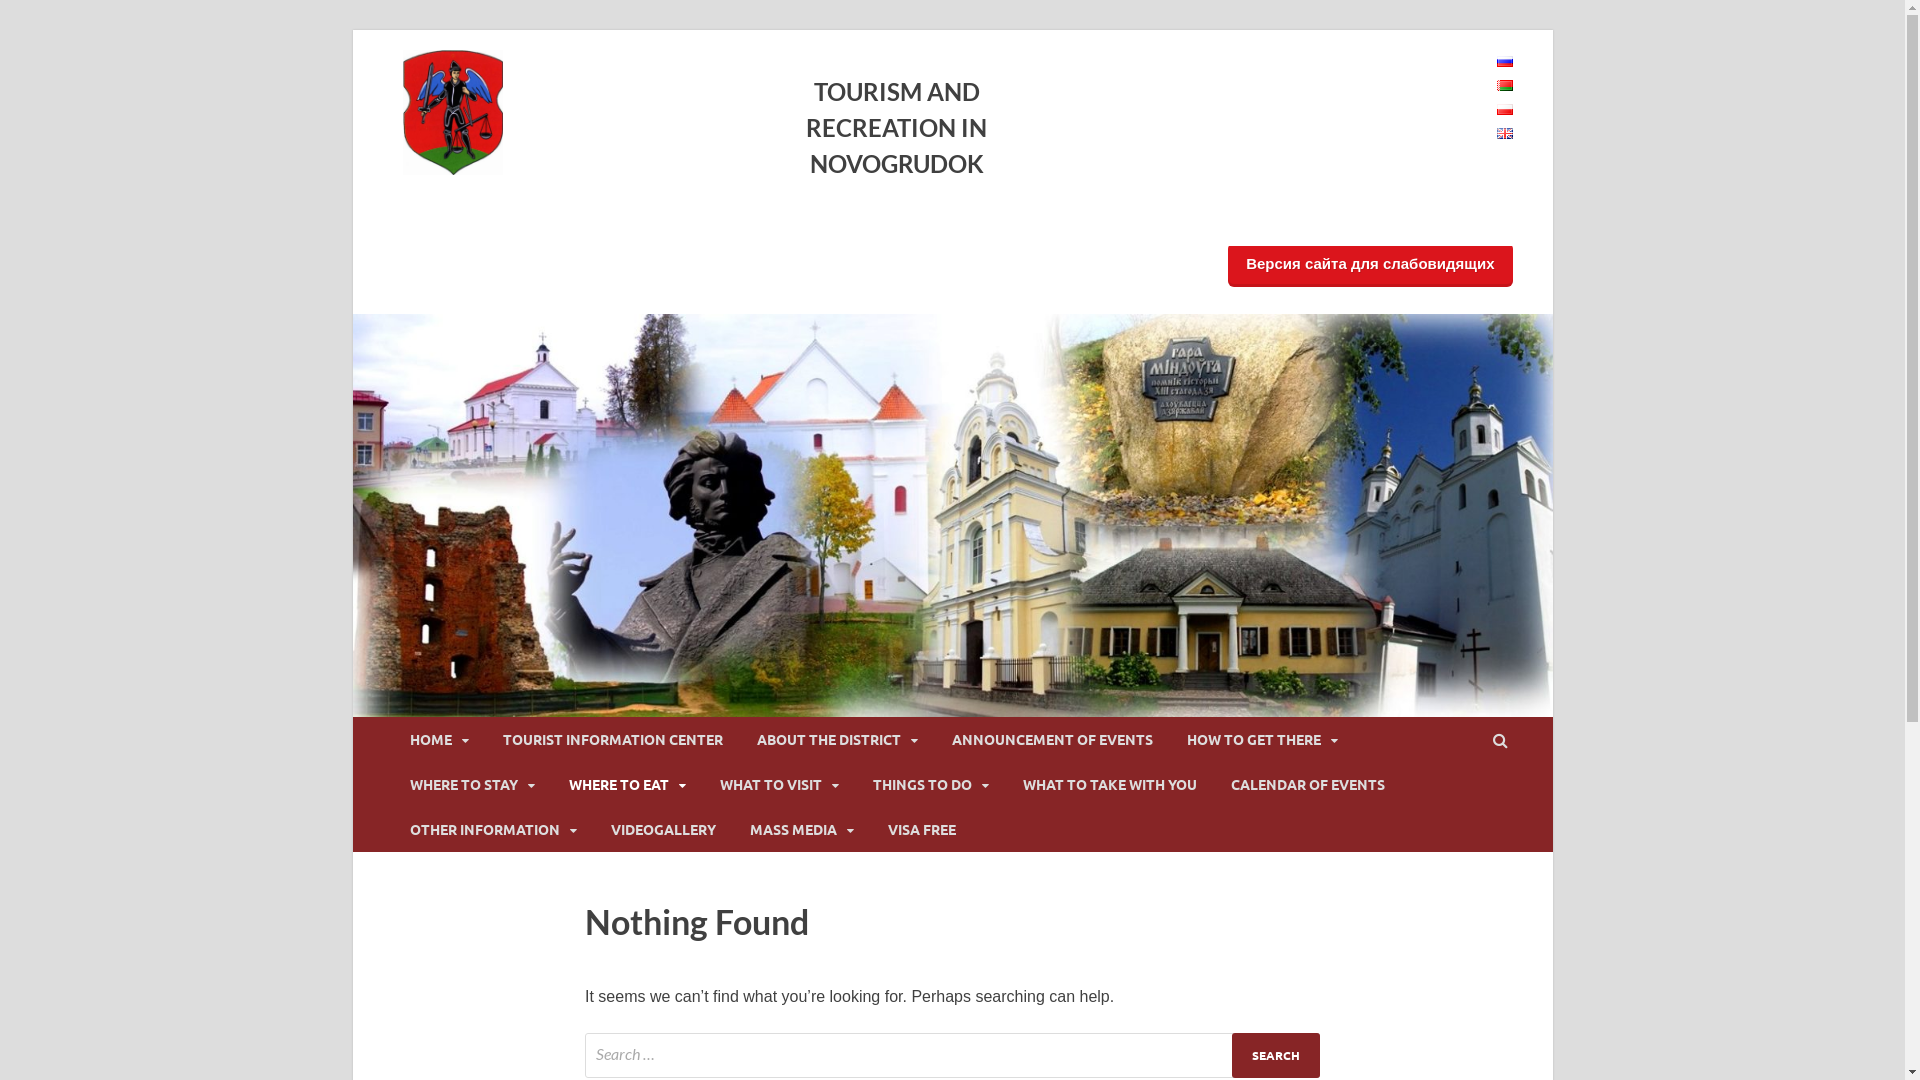 This screenshot has width=1920, height=1080. I want to click on CALENDAR OF EVENTS, so click(1308, 784).